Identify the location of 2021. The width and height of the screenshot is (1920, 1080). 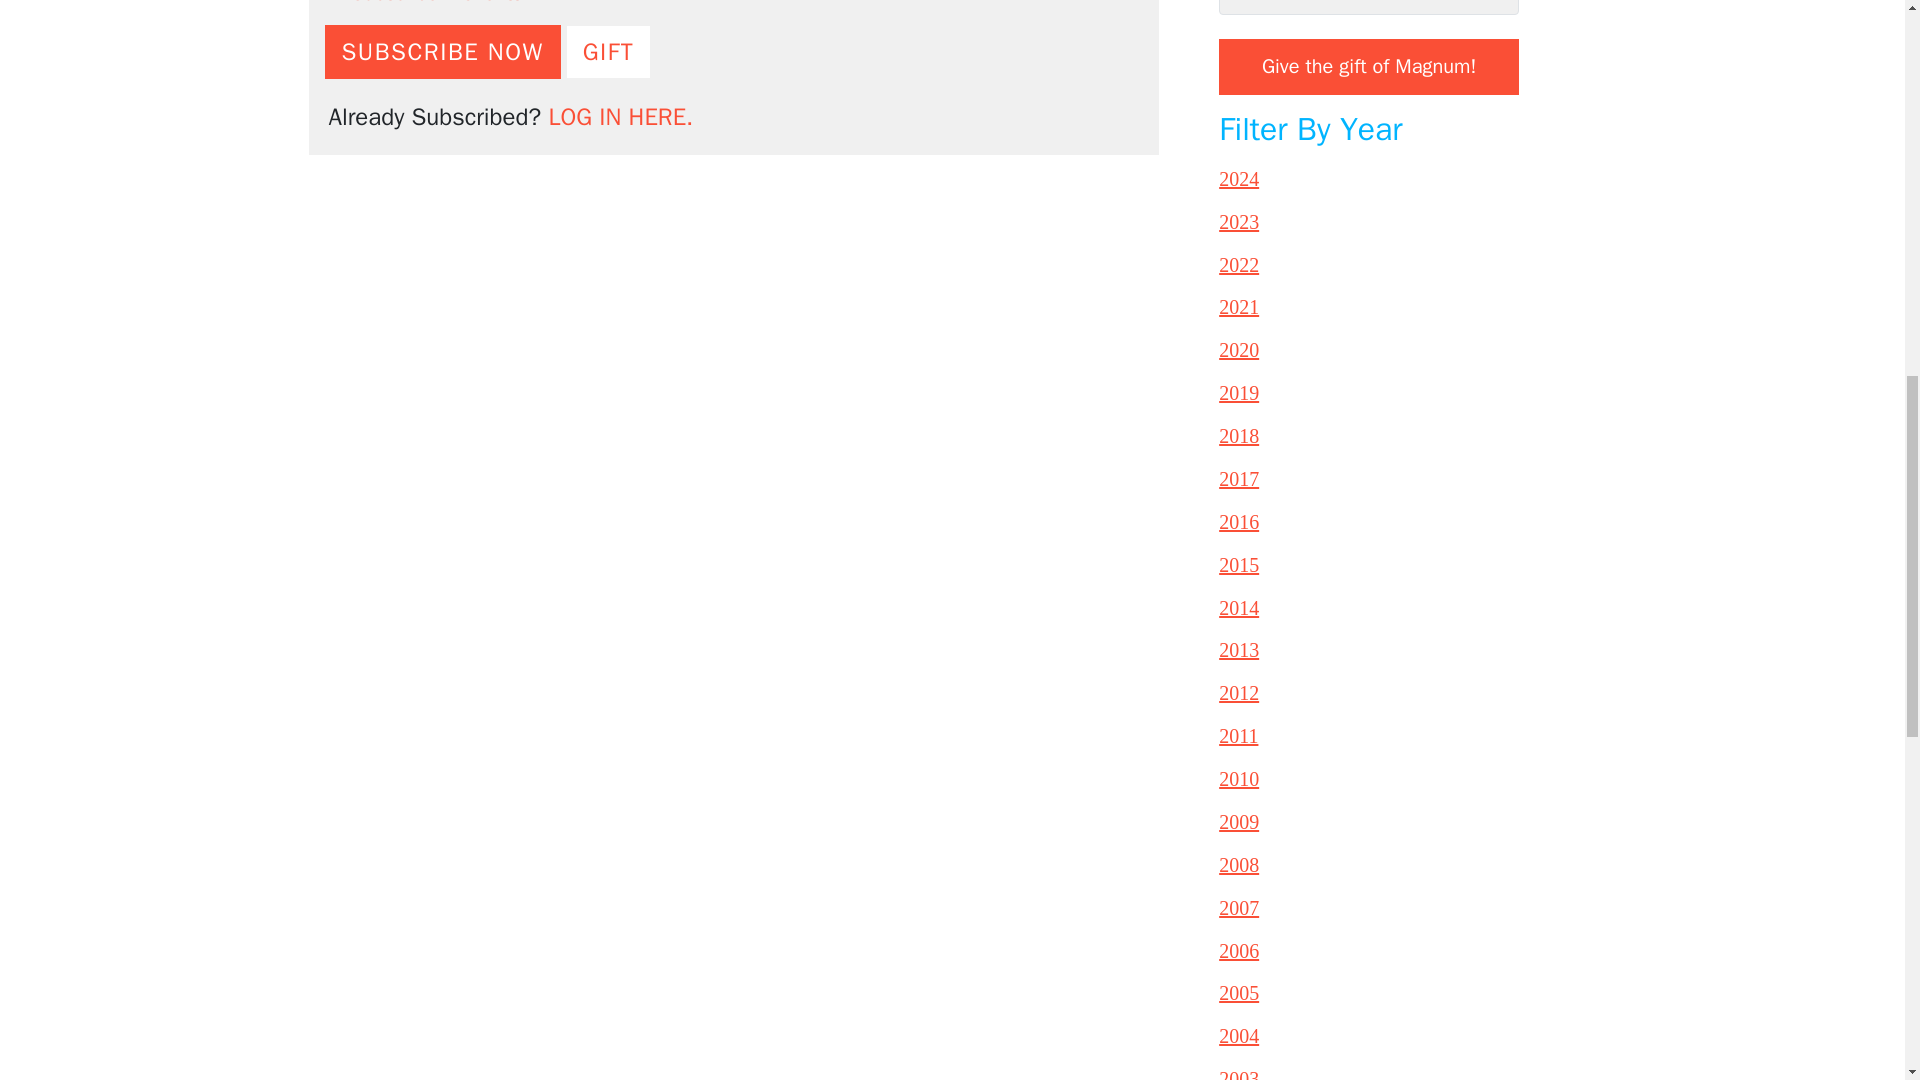
(1239, 306).